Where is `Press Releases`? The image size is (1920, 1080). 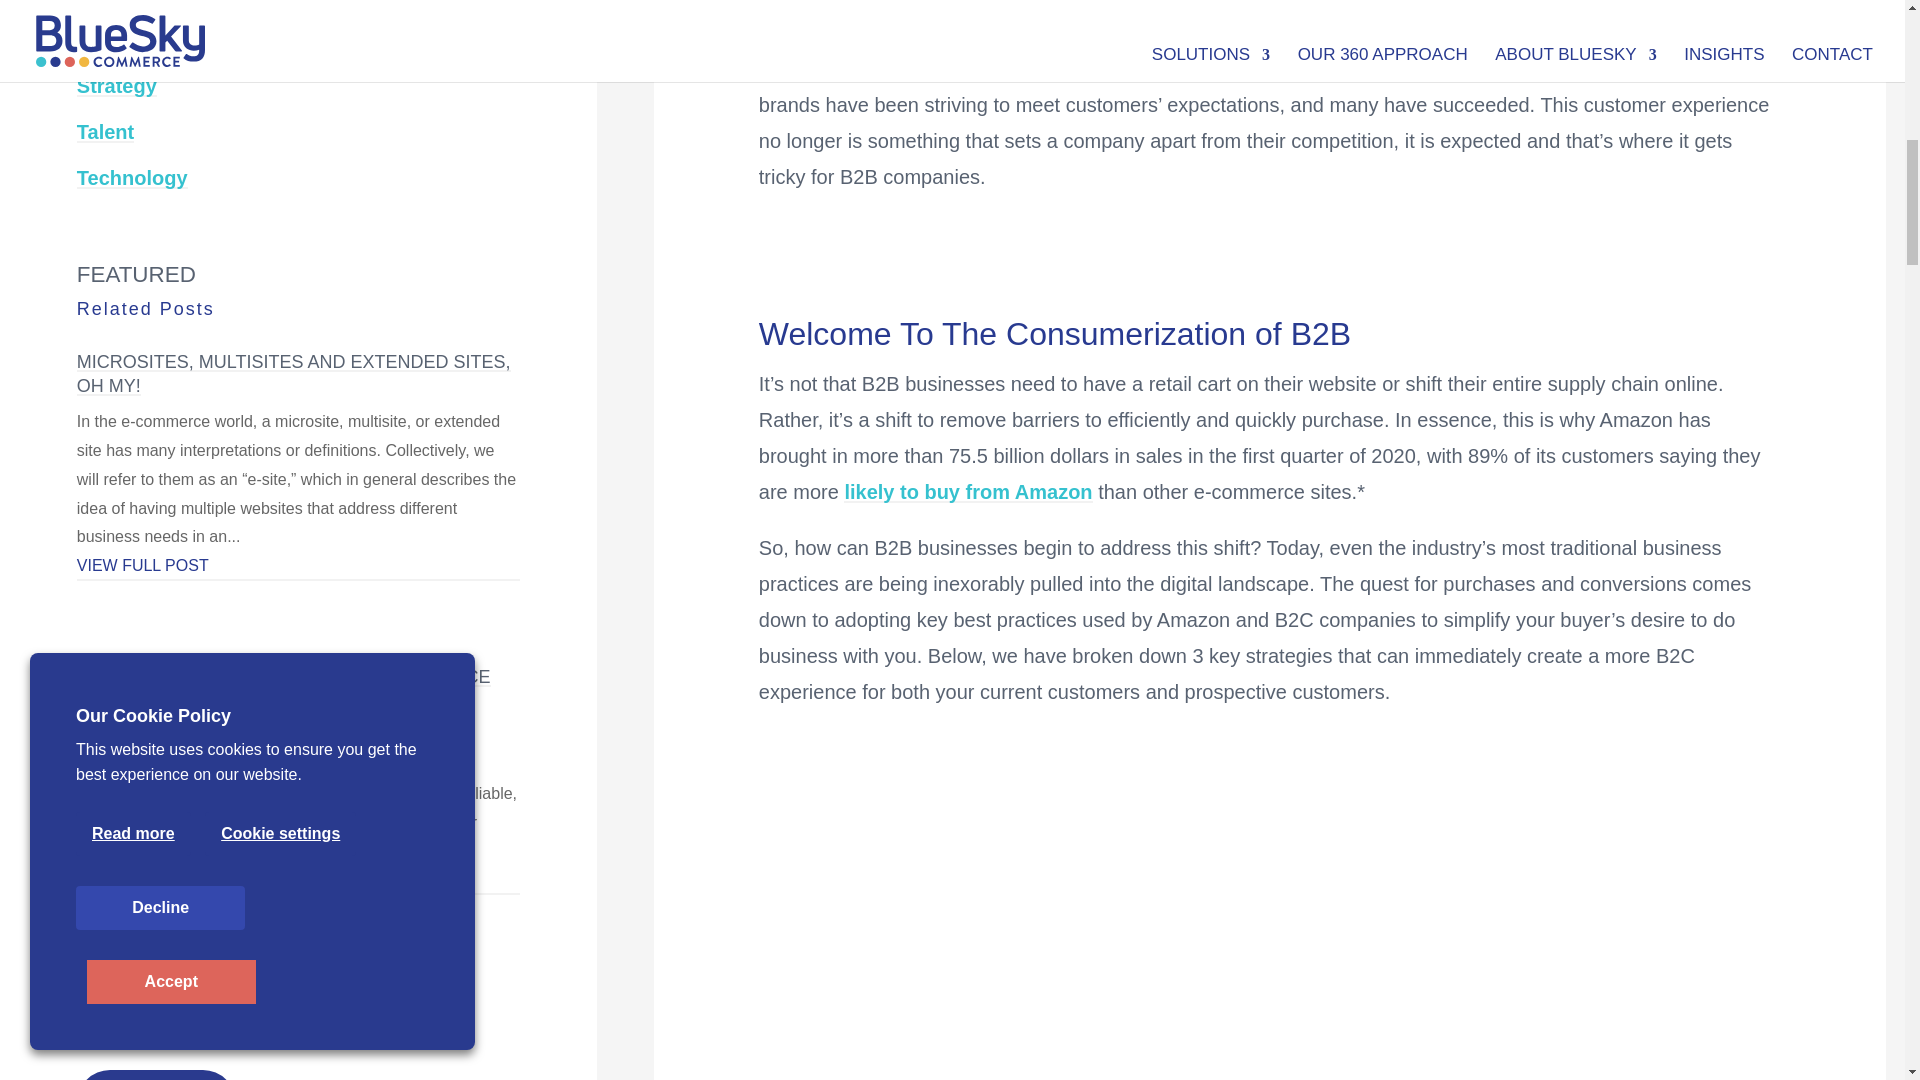 Press Releases is located at coordinates (150, 40).